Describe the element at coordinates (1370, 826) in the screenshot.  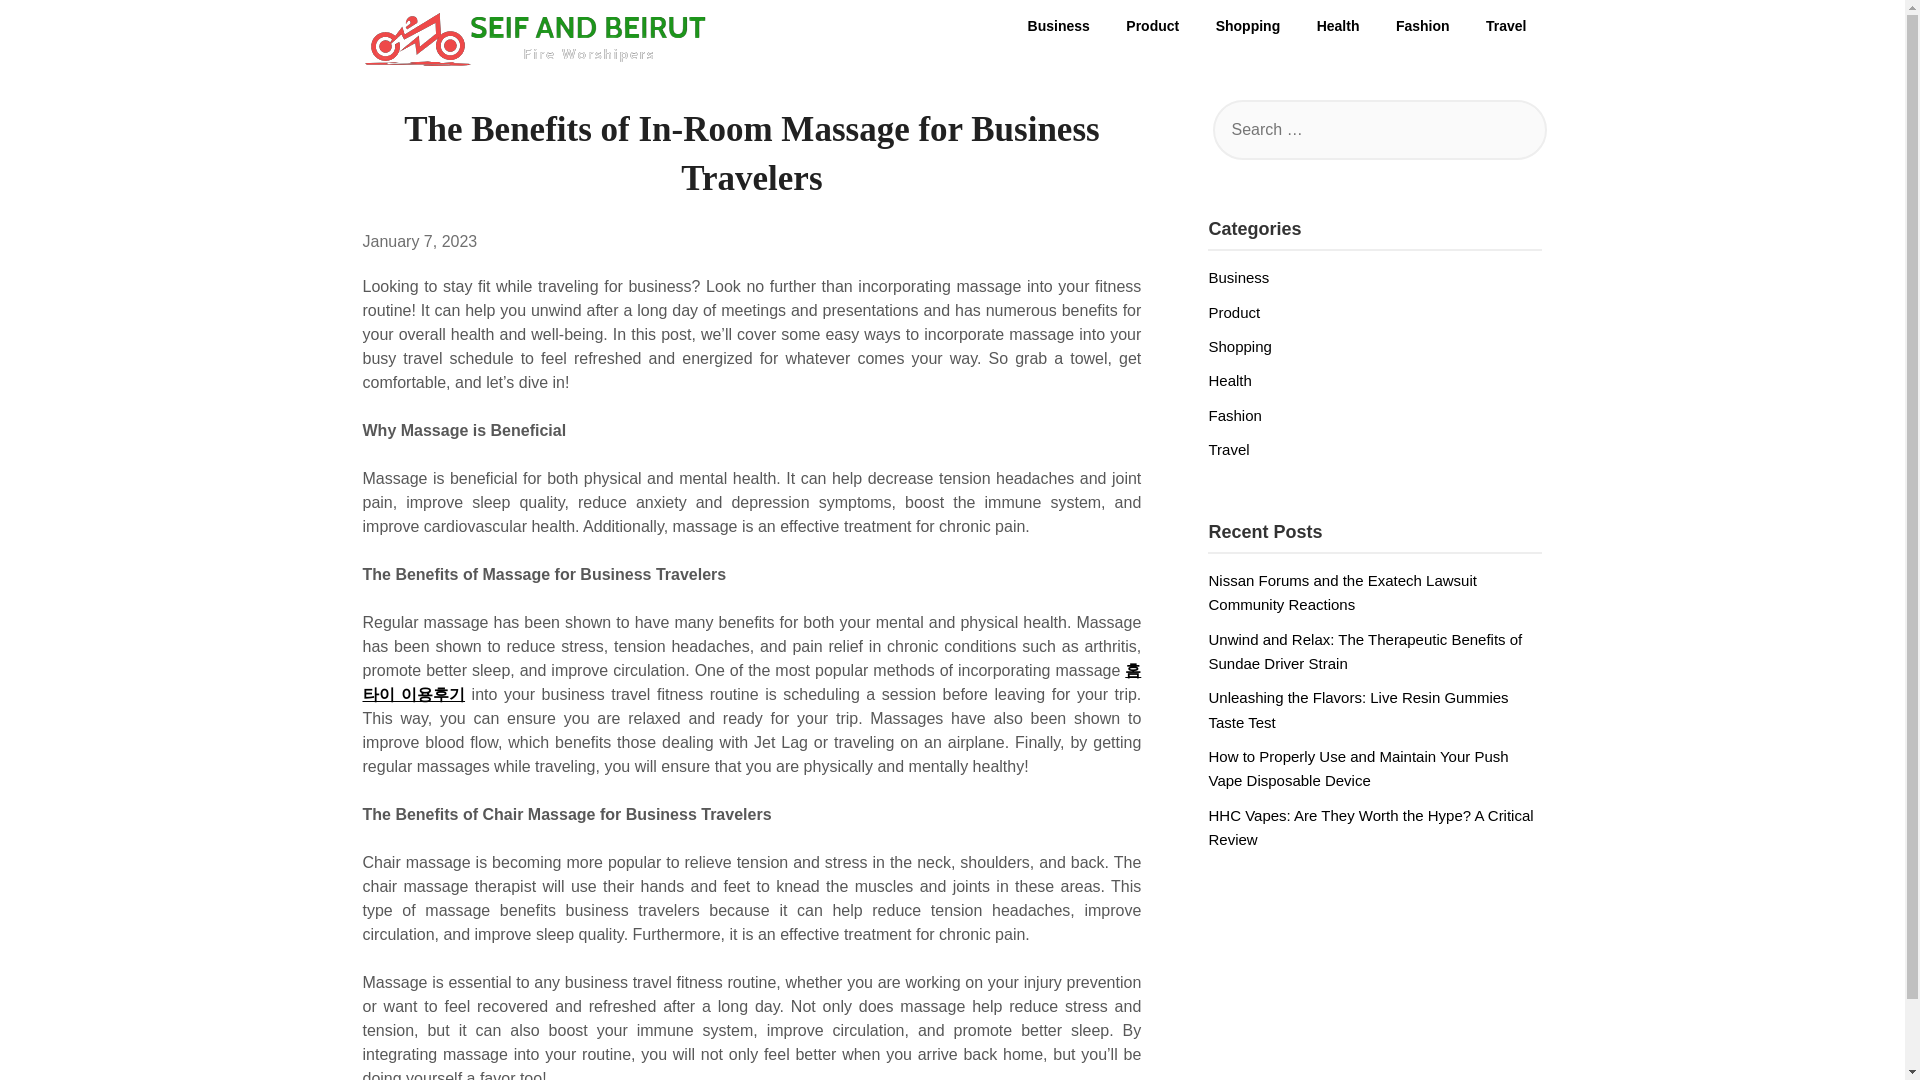
I see `HHC Vapes: Are They Worth the Hype? A Critical Review` at that location.